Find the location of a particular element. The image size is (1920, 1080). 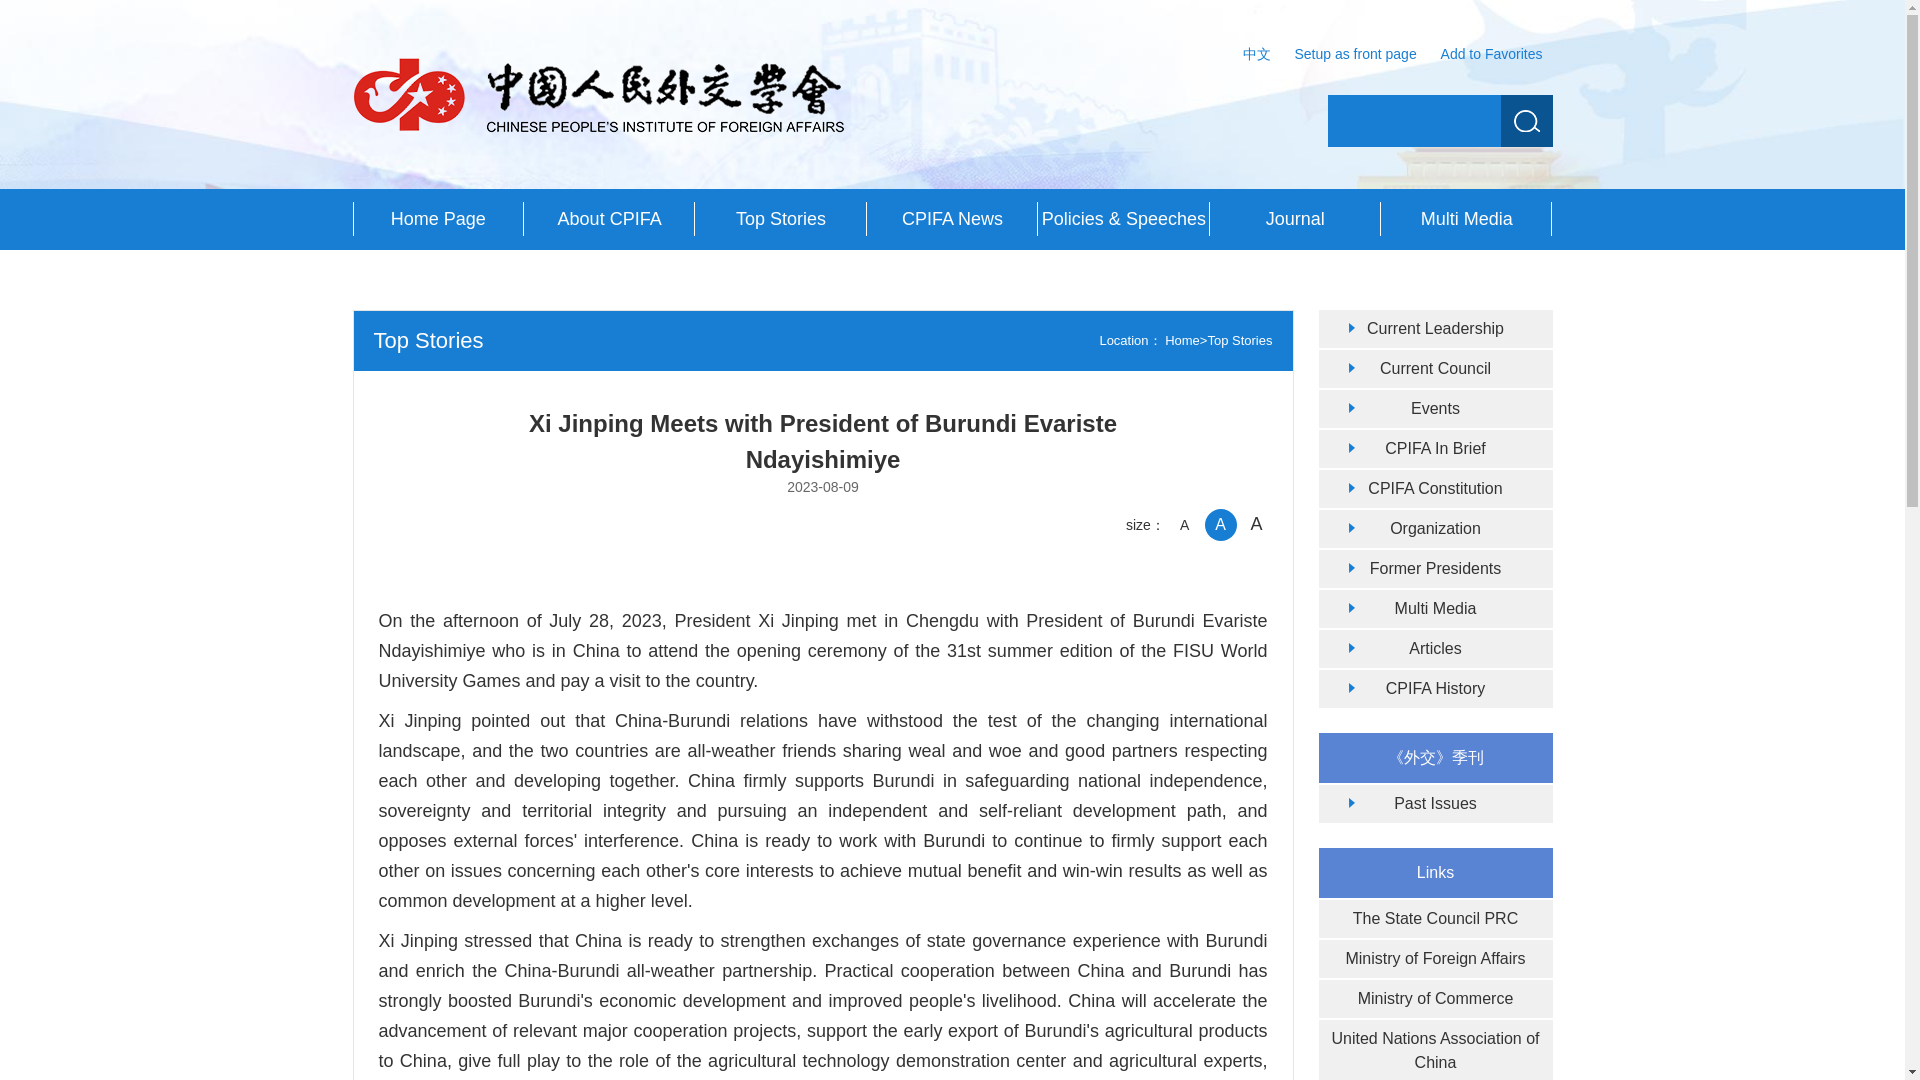

Top Stories is located at coordinates (780, 219).